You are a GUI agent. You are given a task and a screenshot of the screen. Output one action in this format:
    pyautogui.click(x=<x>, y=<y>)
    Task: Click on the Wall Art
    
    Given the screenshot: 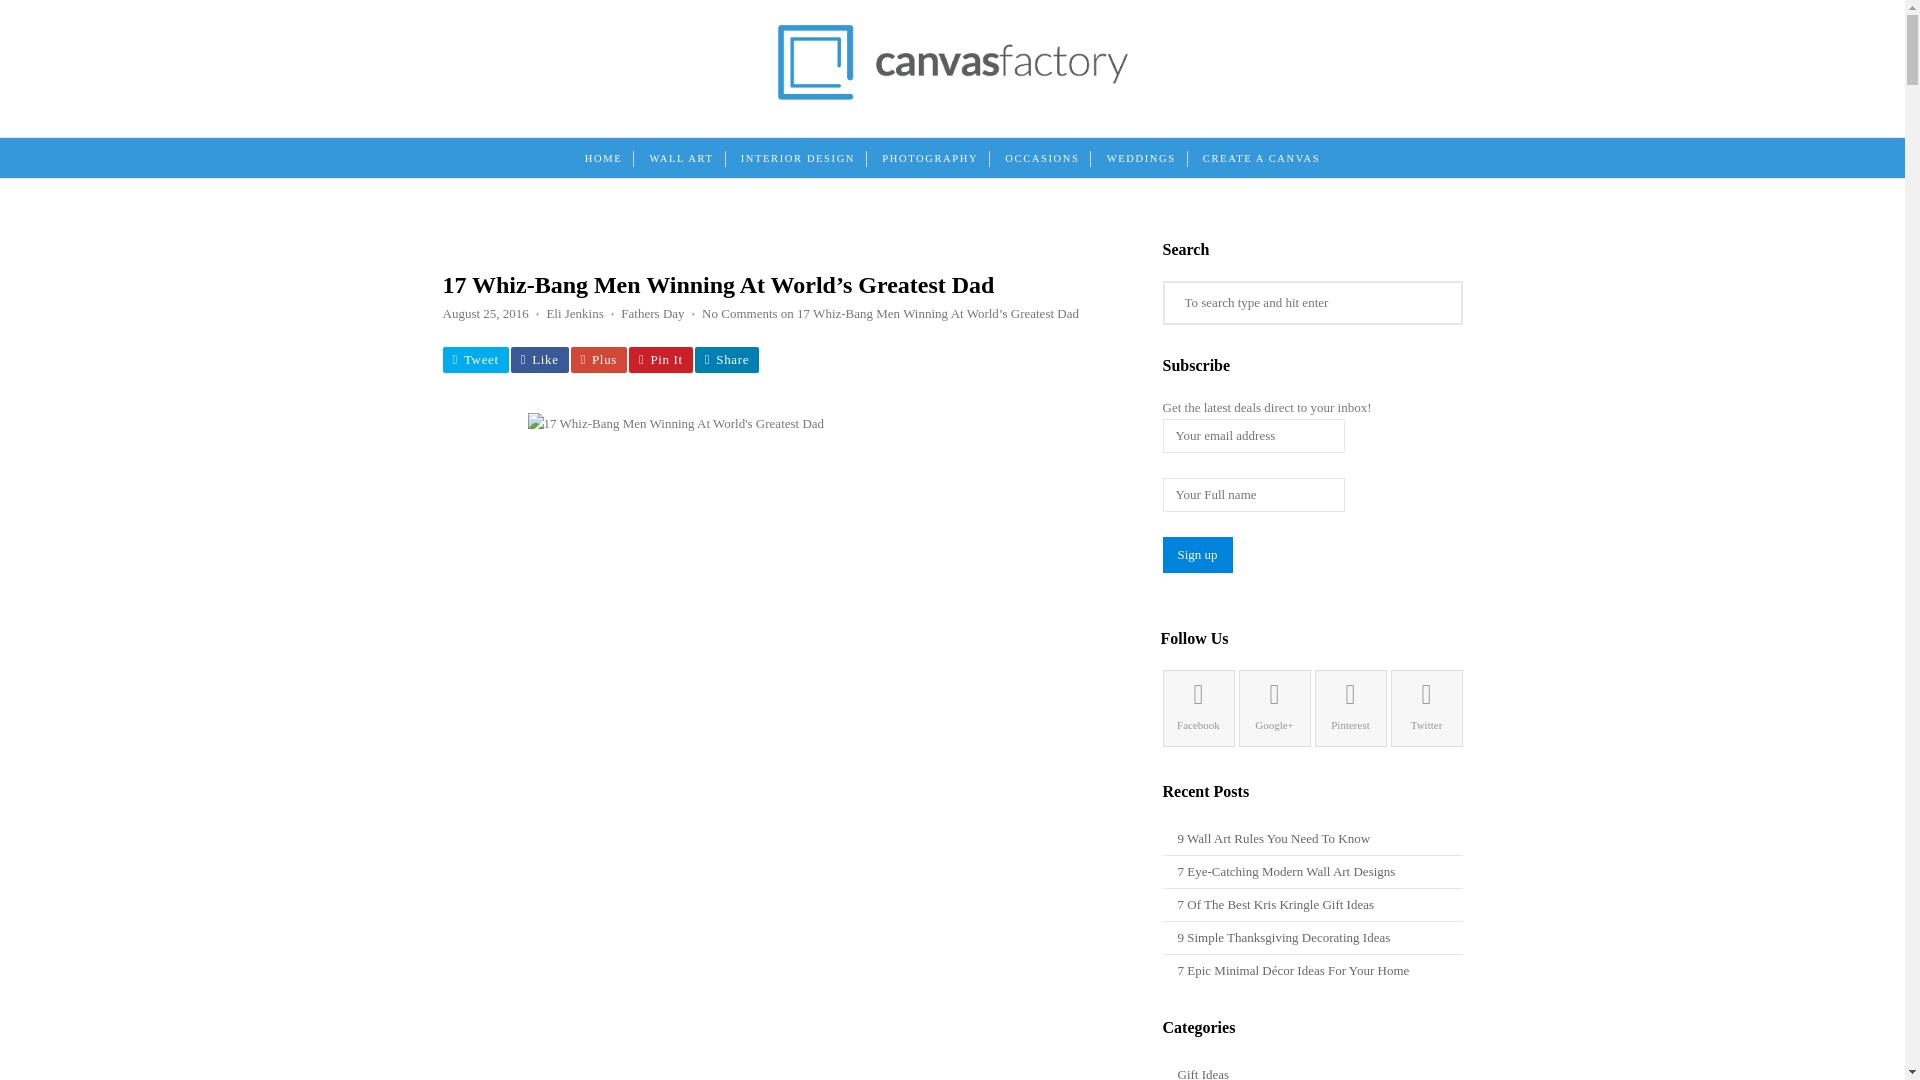 What is the action you would take?
    pyautogui.click(x=681, y=159)
    